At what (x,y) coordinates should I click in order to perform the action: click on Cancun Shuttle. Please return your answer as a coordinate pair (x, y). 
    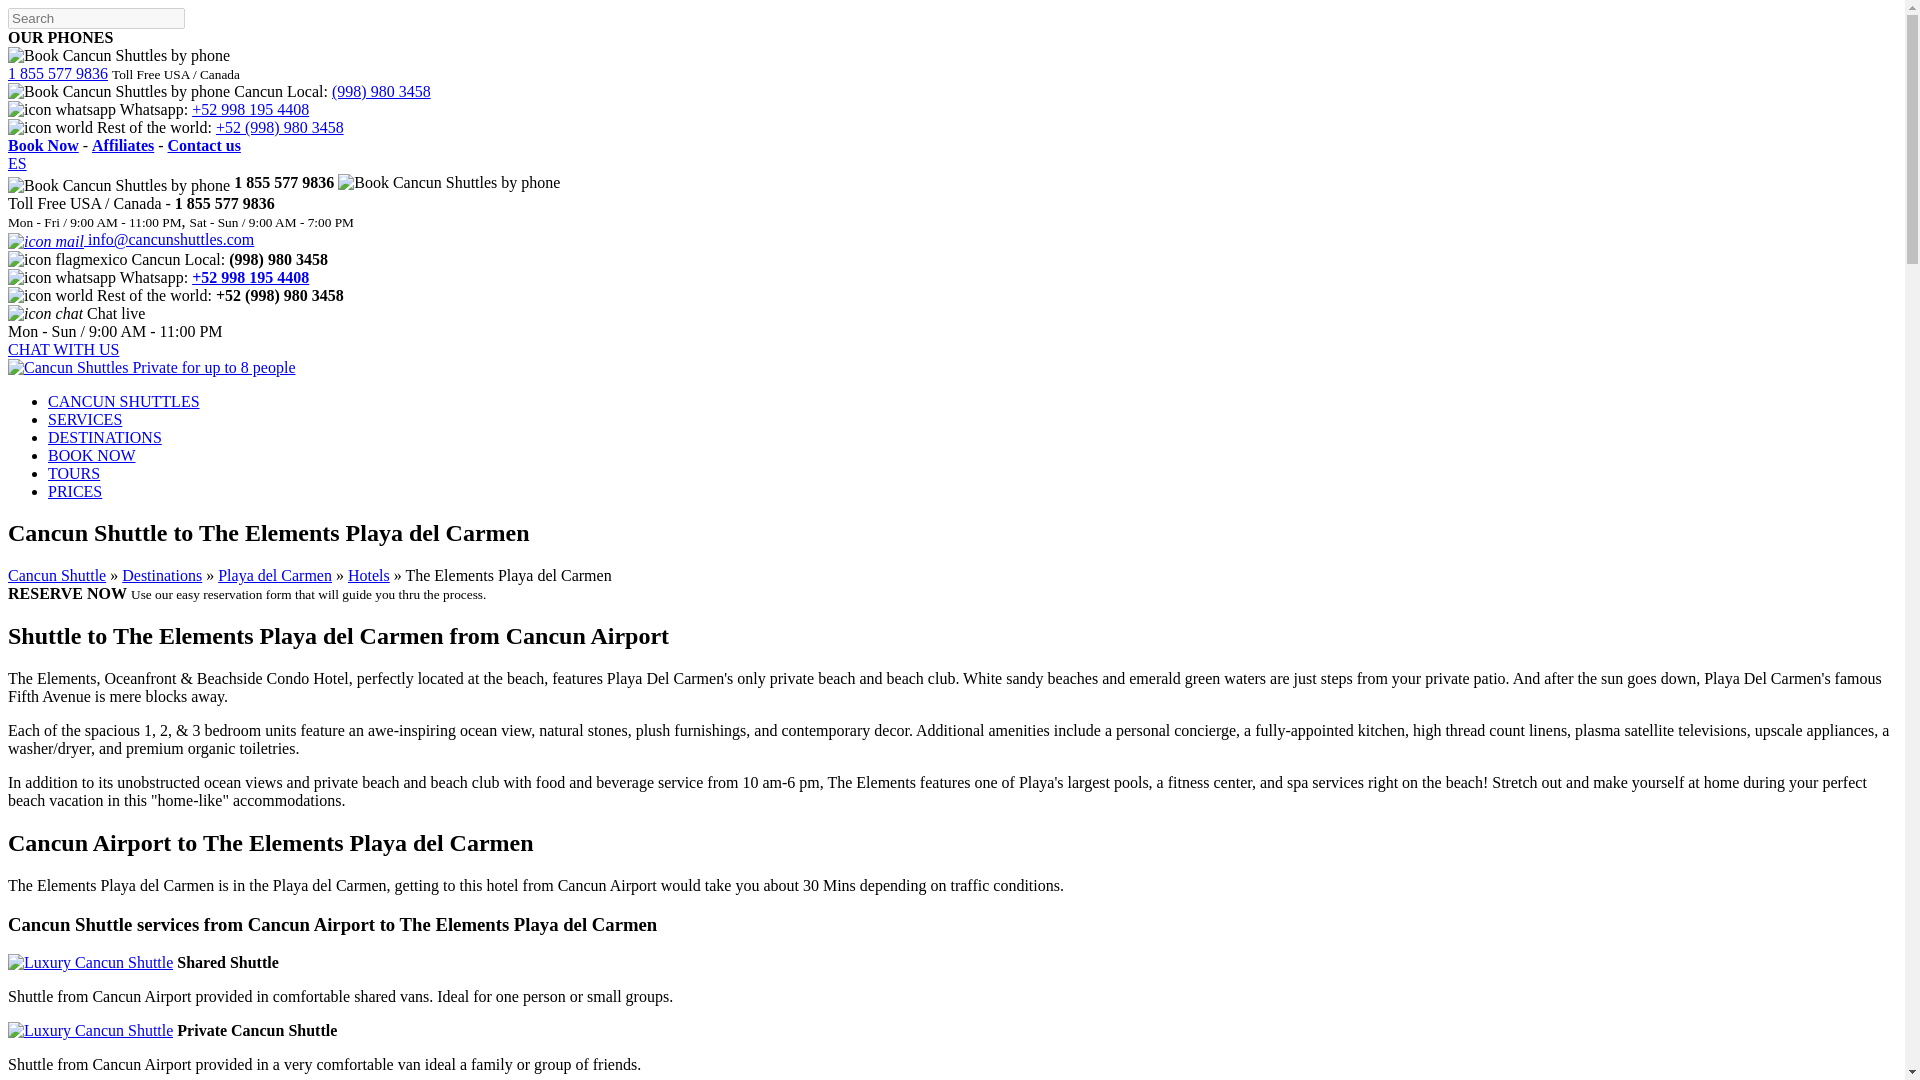
    Looking at the image, I should click on (56, 576).